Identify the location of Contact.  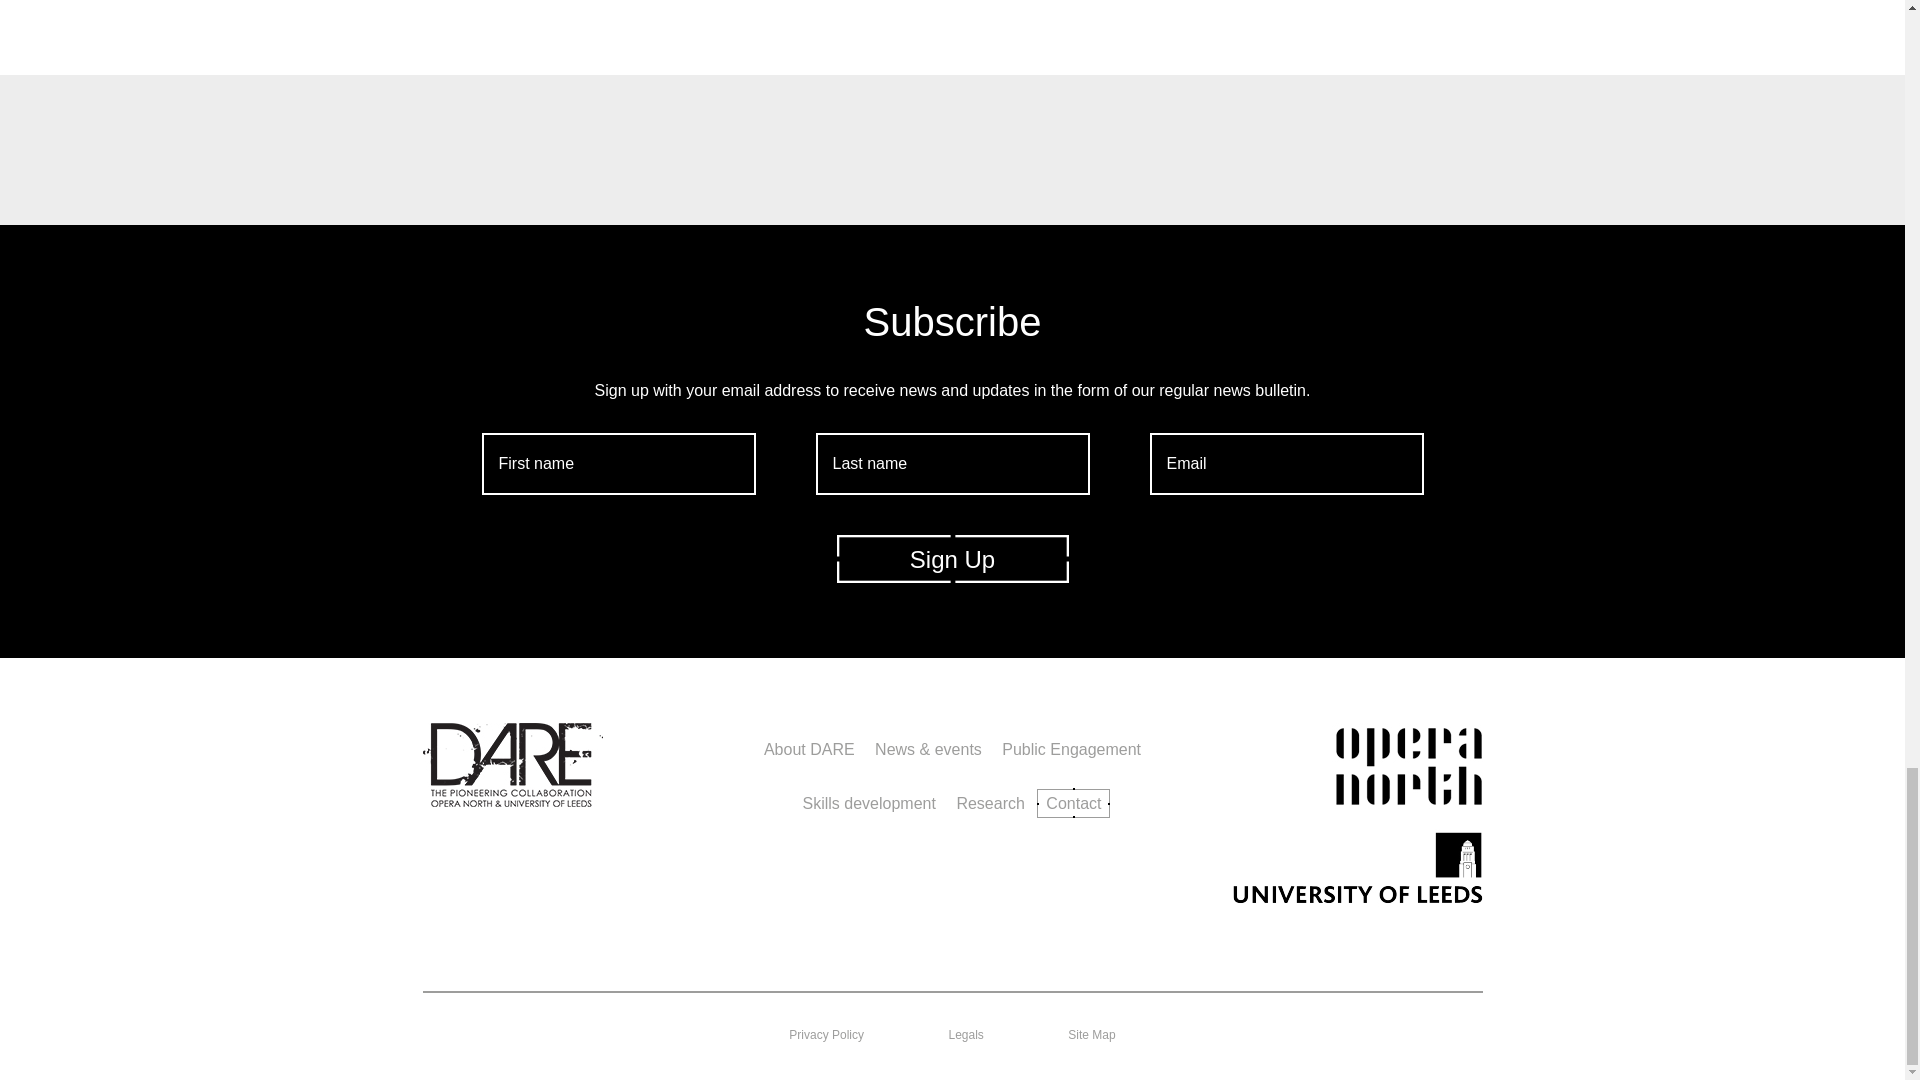
(1072, 803).